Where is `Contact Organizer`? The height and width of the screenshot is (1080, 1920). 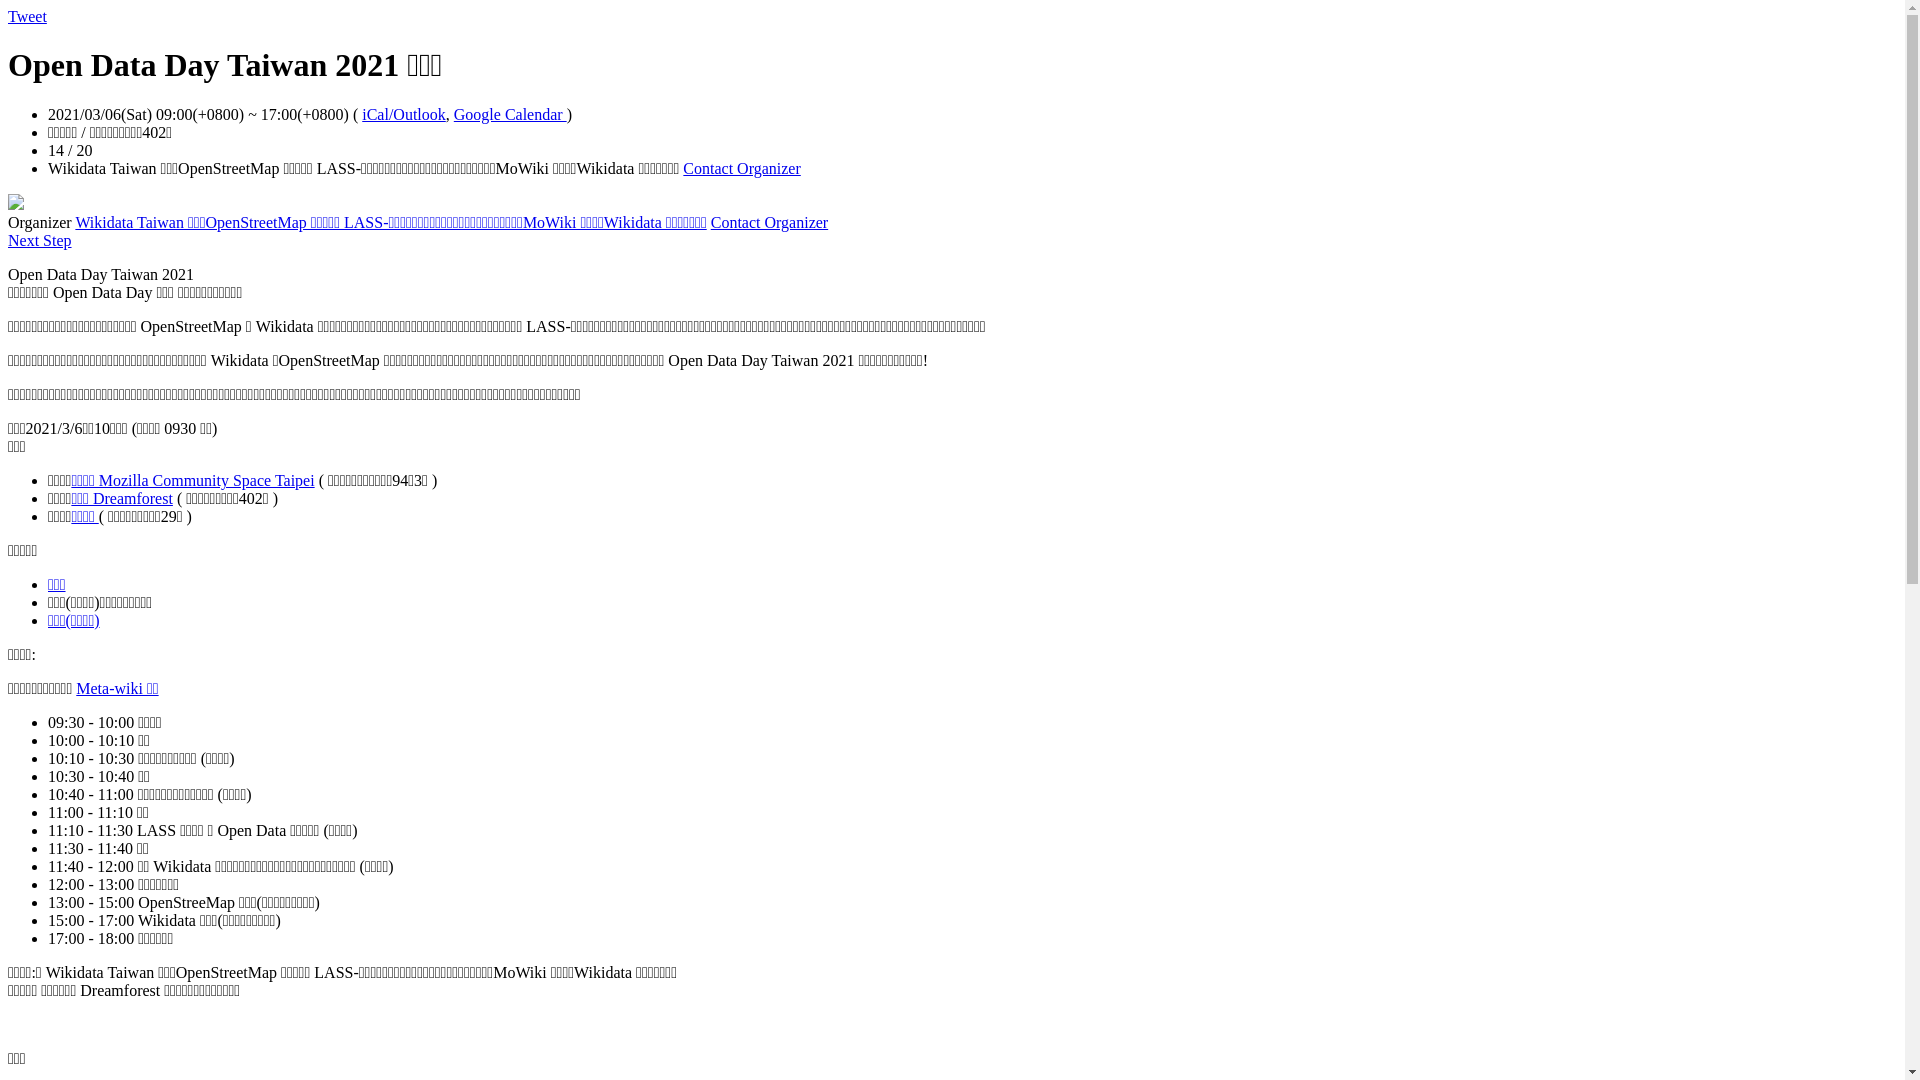
Contact Organizer is located at coordinates (770, 222).